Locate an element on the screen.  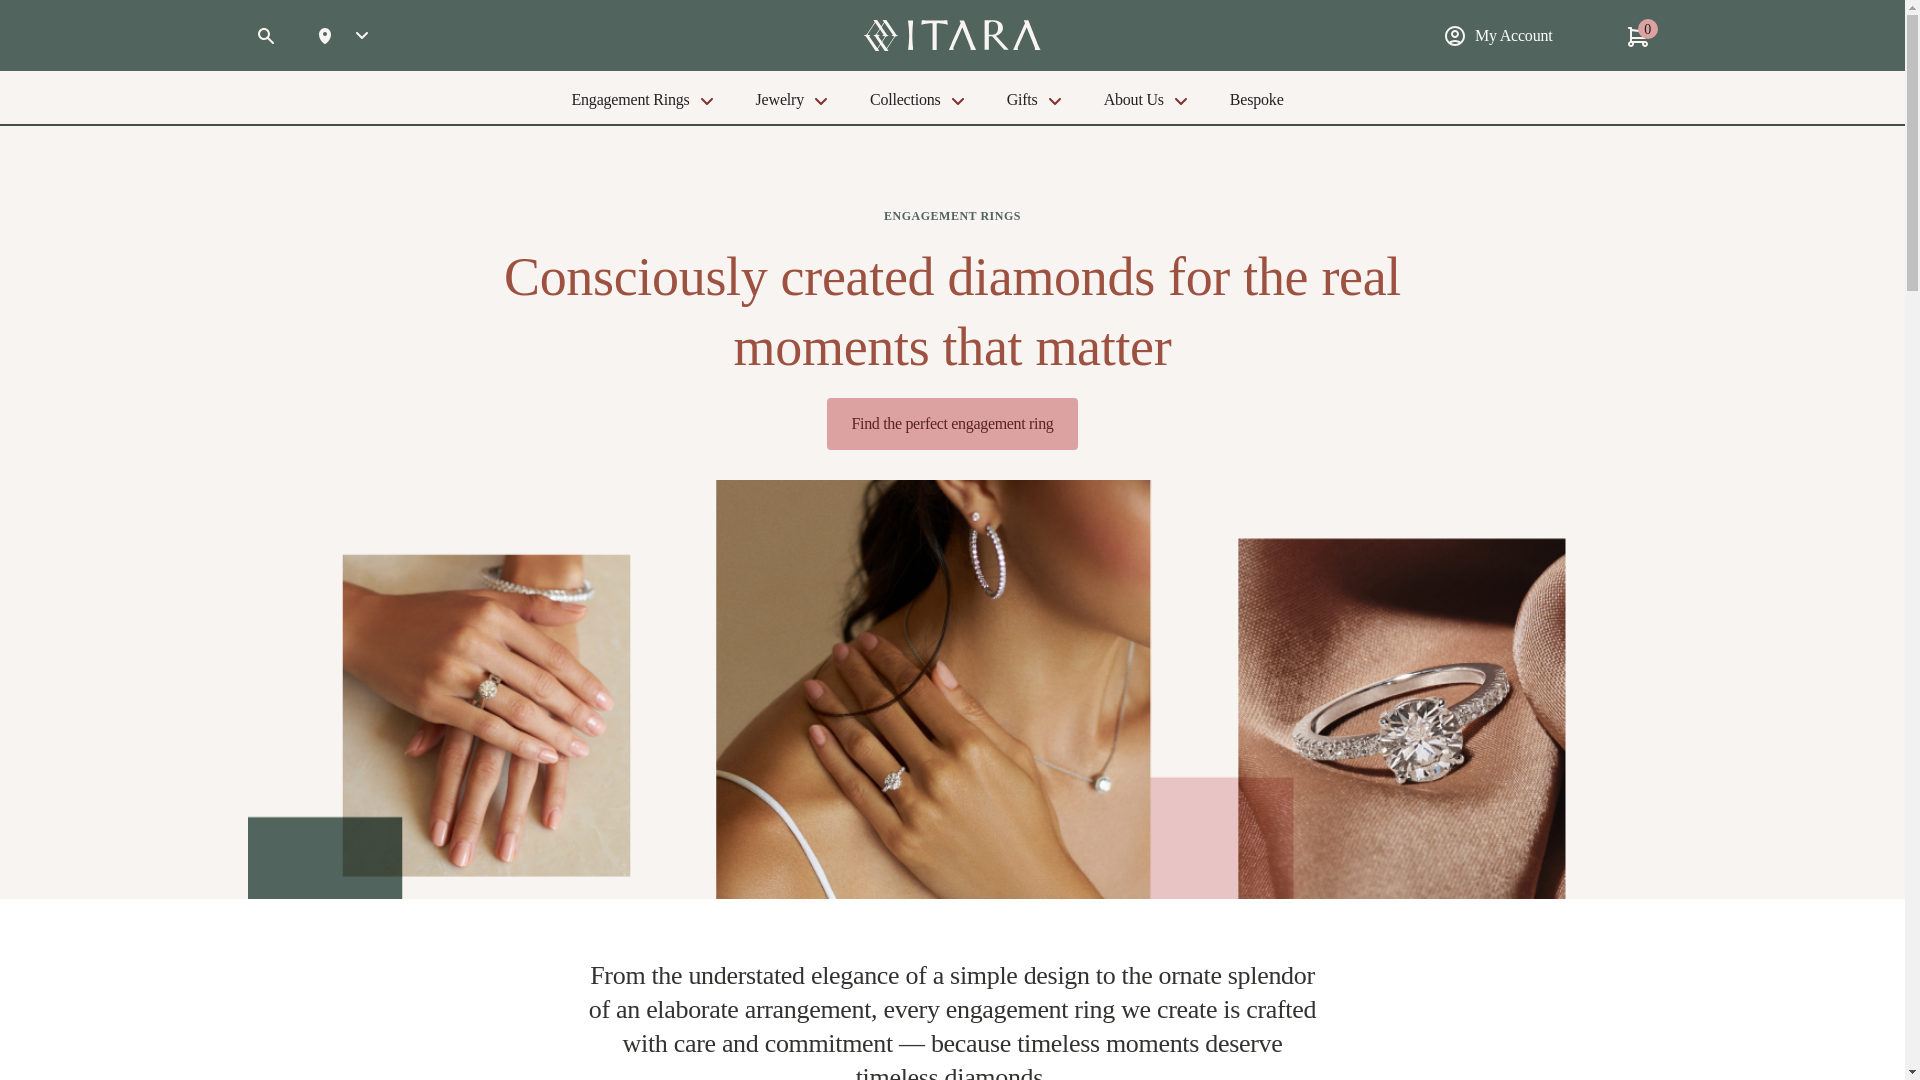
Find the perfect engagement ring is located at coordinates (952, 424).